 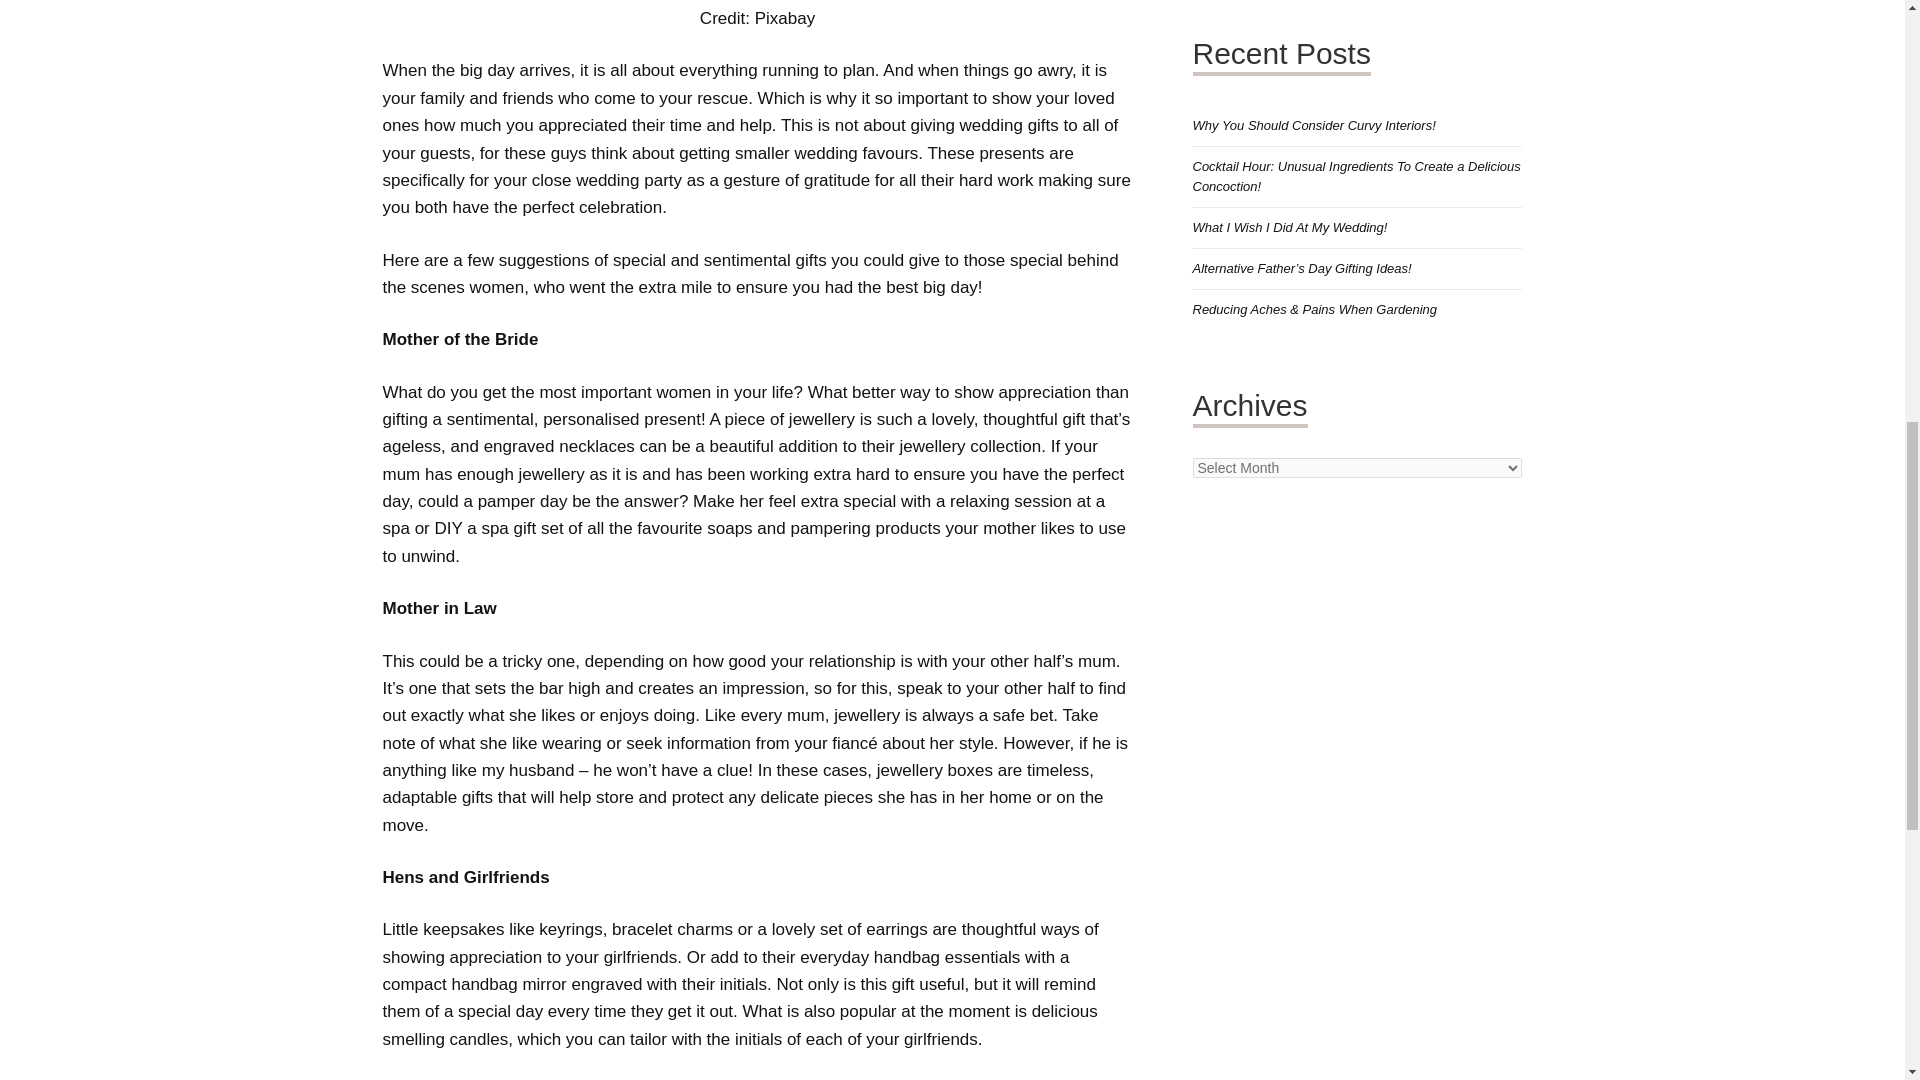 I want to click on Pixabay, so click(x=784, y=18).